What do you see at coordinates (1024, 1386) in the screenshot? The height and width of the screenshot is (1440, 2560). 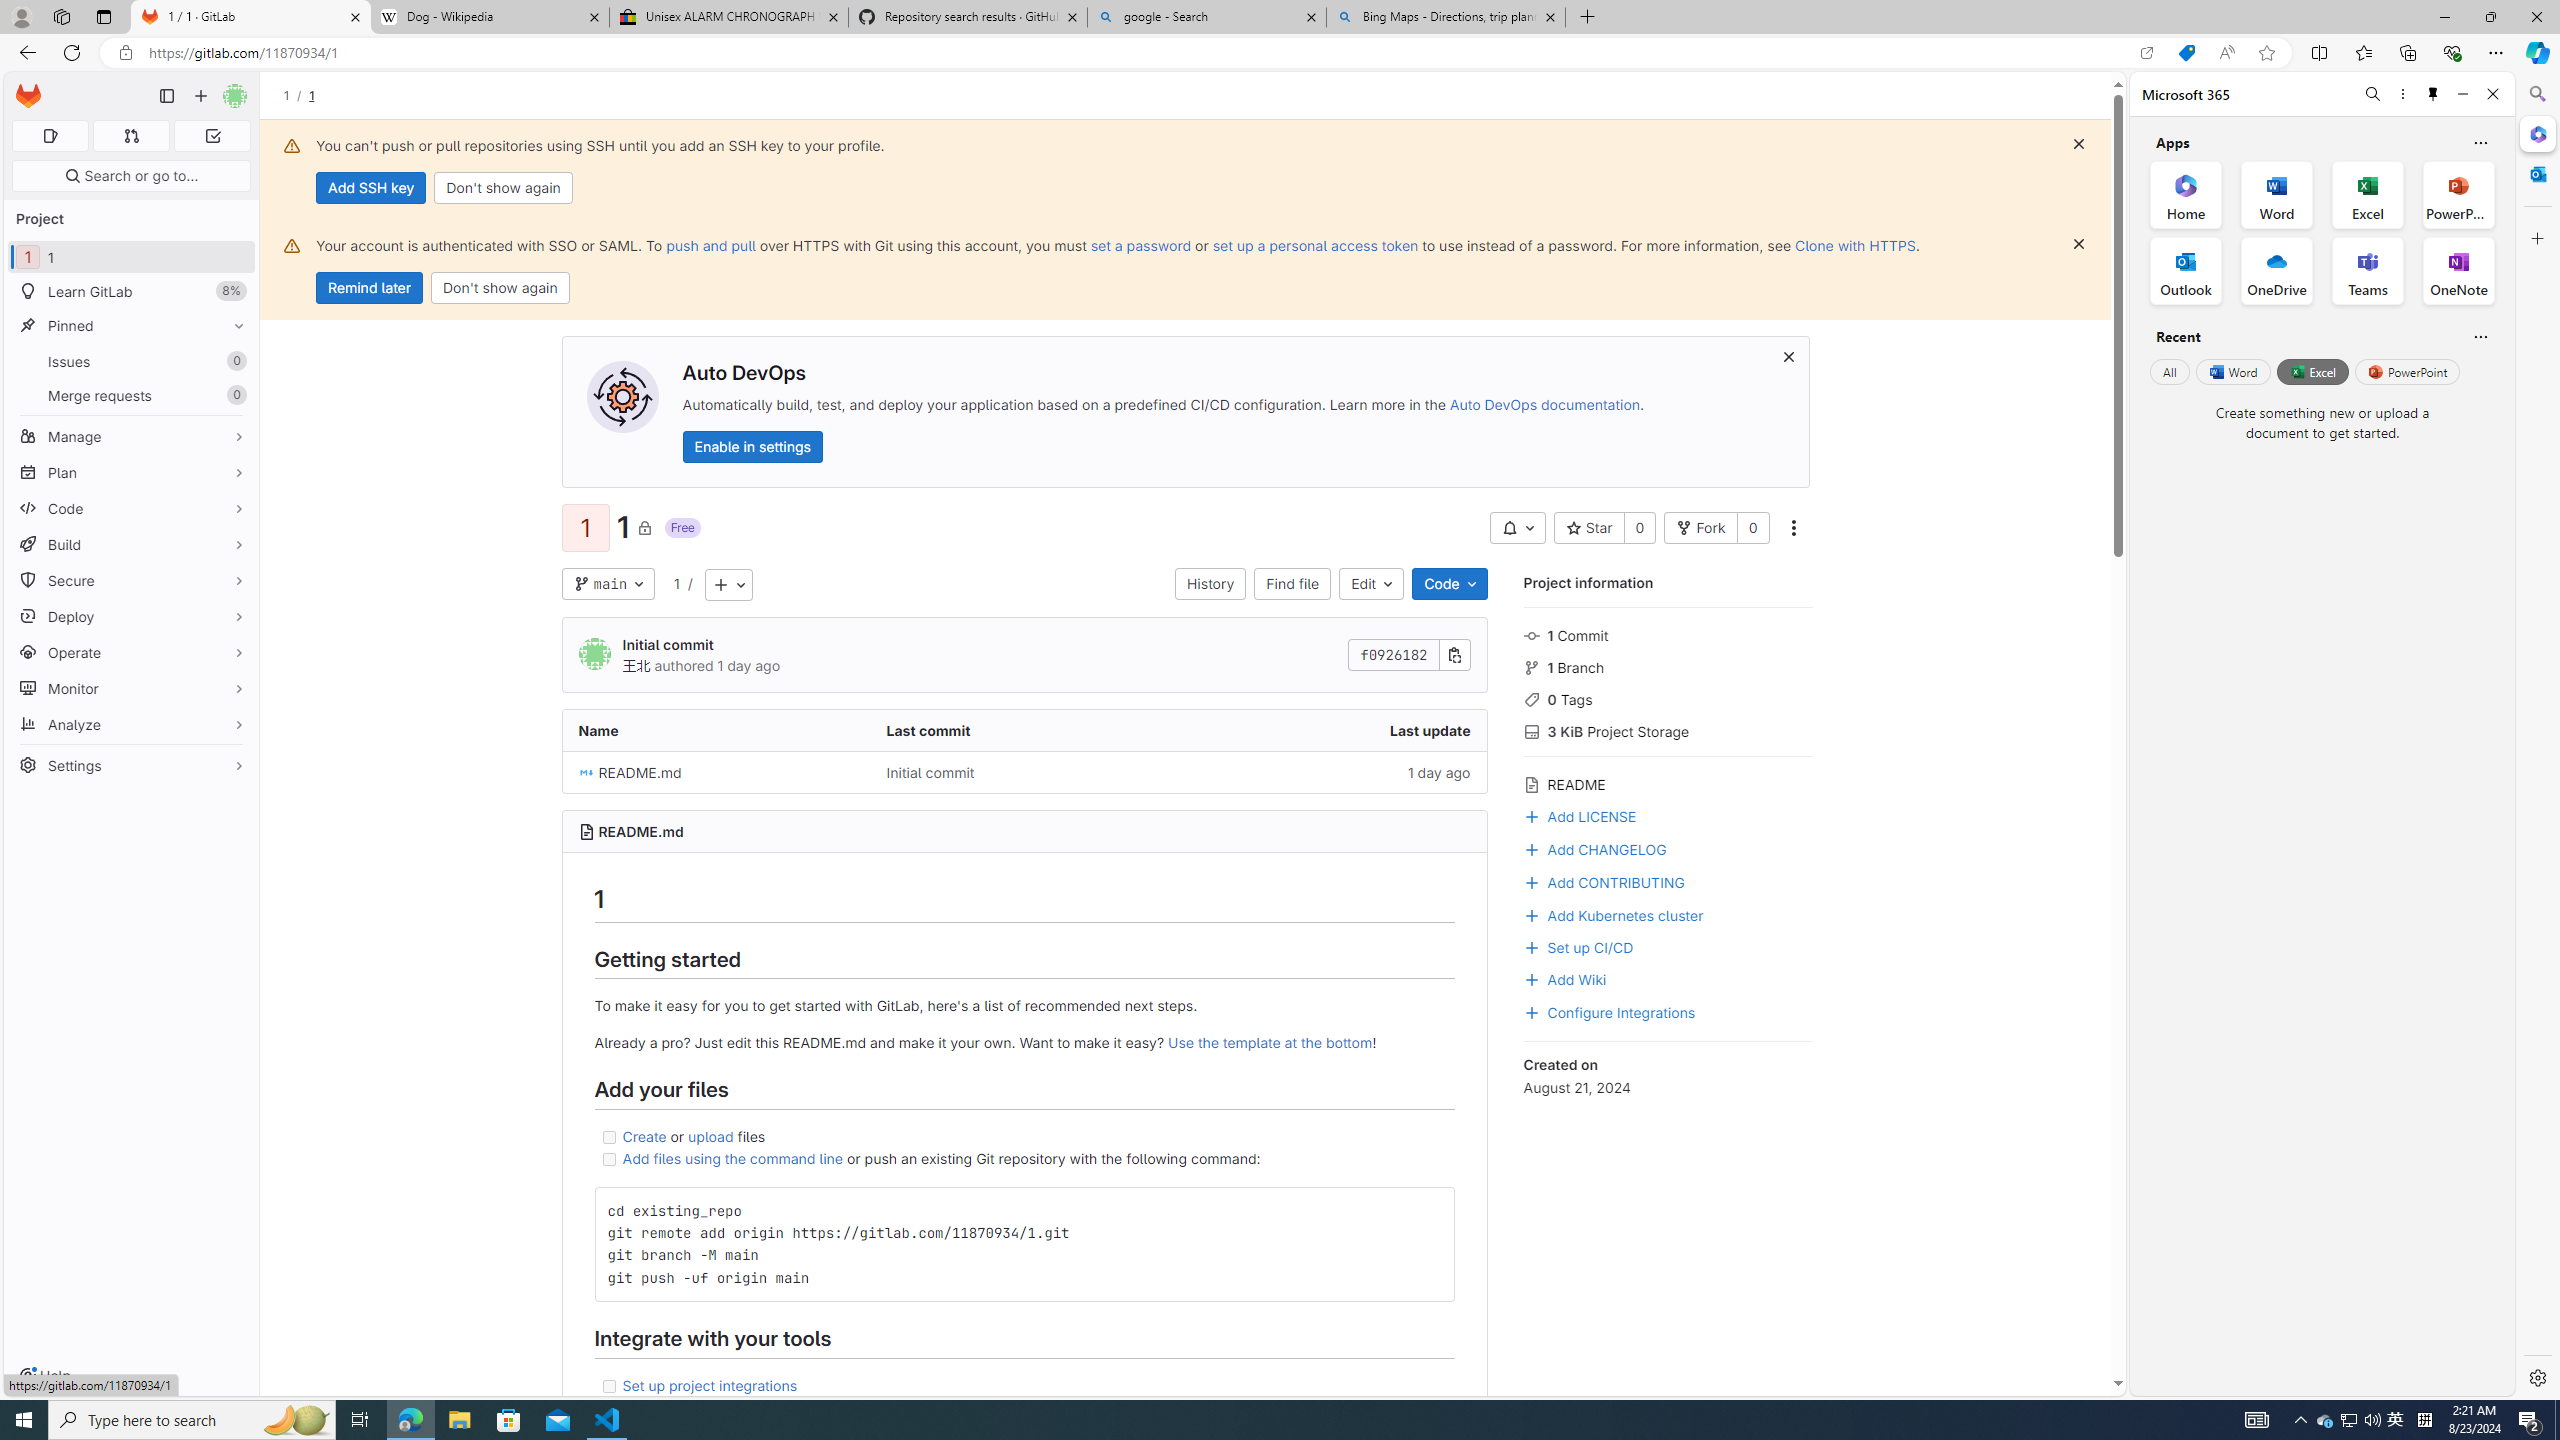 I see `Set up project integrations` at bounding box center [1024, 1386].